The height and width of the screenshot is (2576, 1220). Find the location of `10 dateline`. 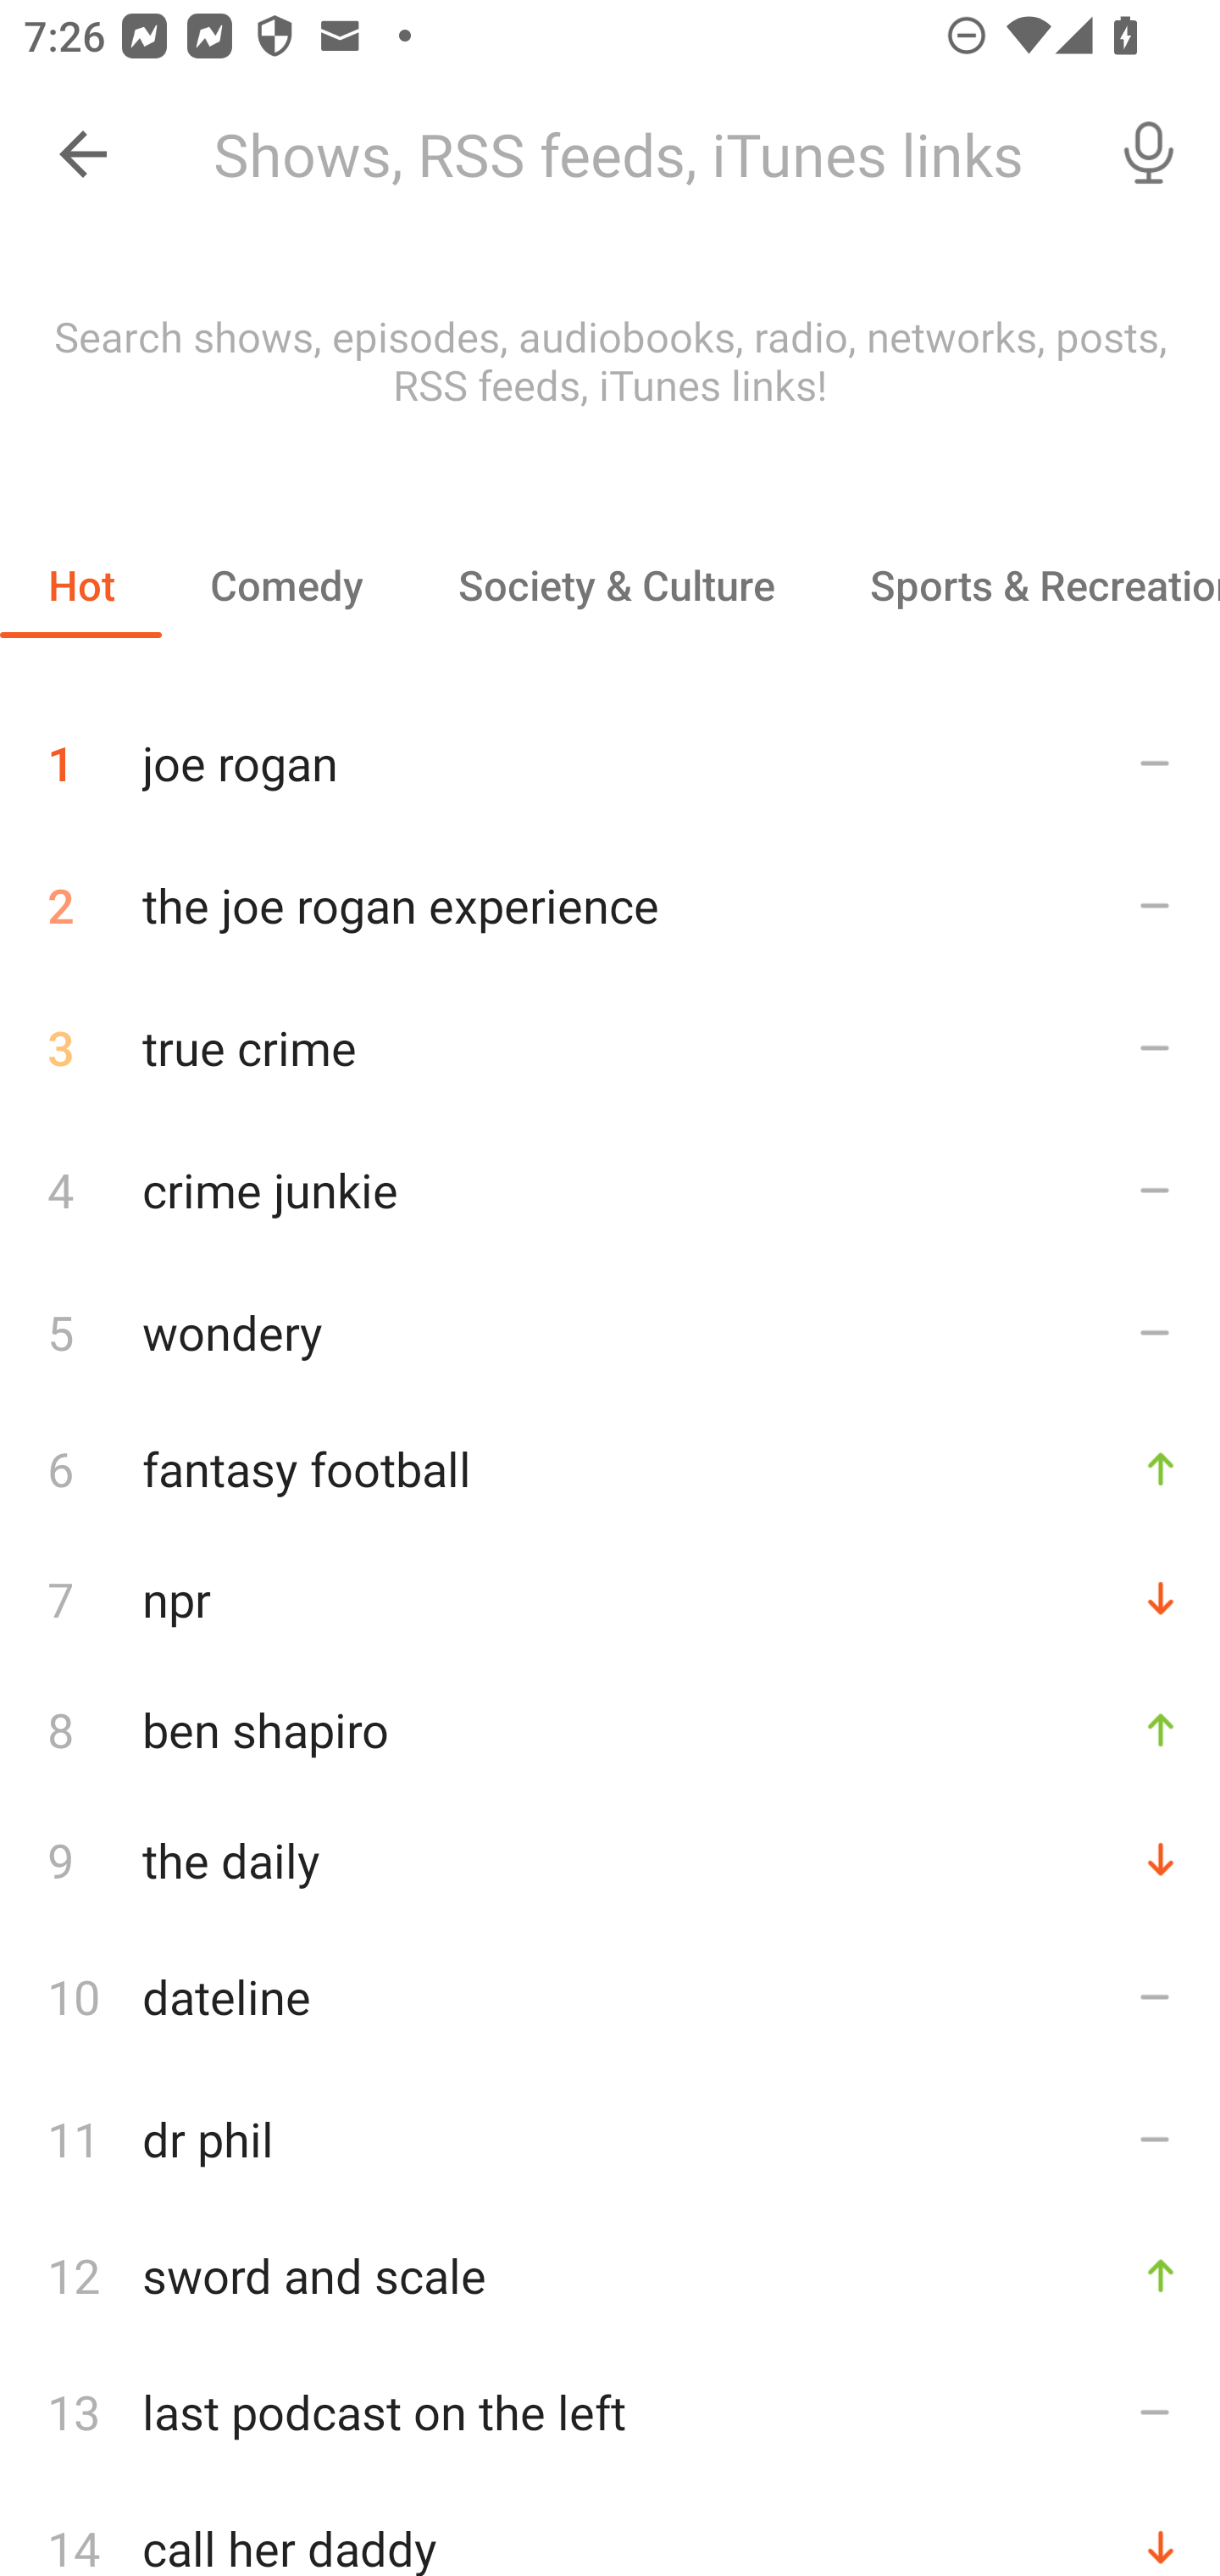

10 dateline is located at coordinates (610, 1996).